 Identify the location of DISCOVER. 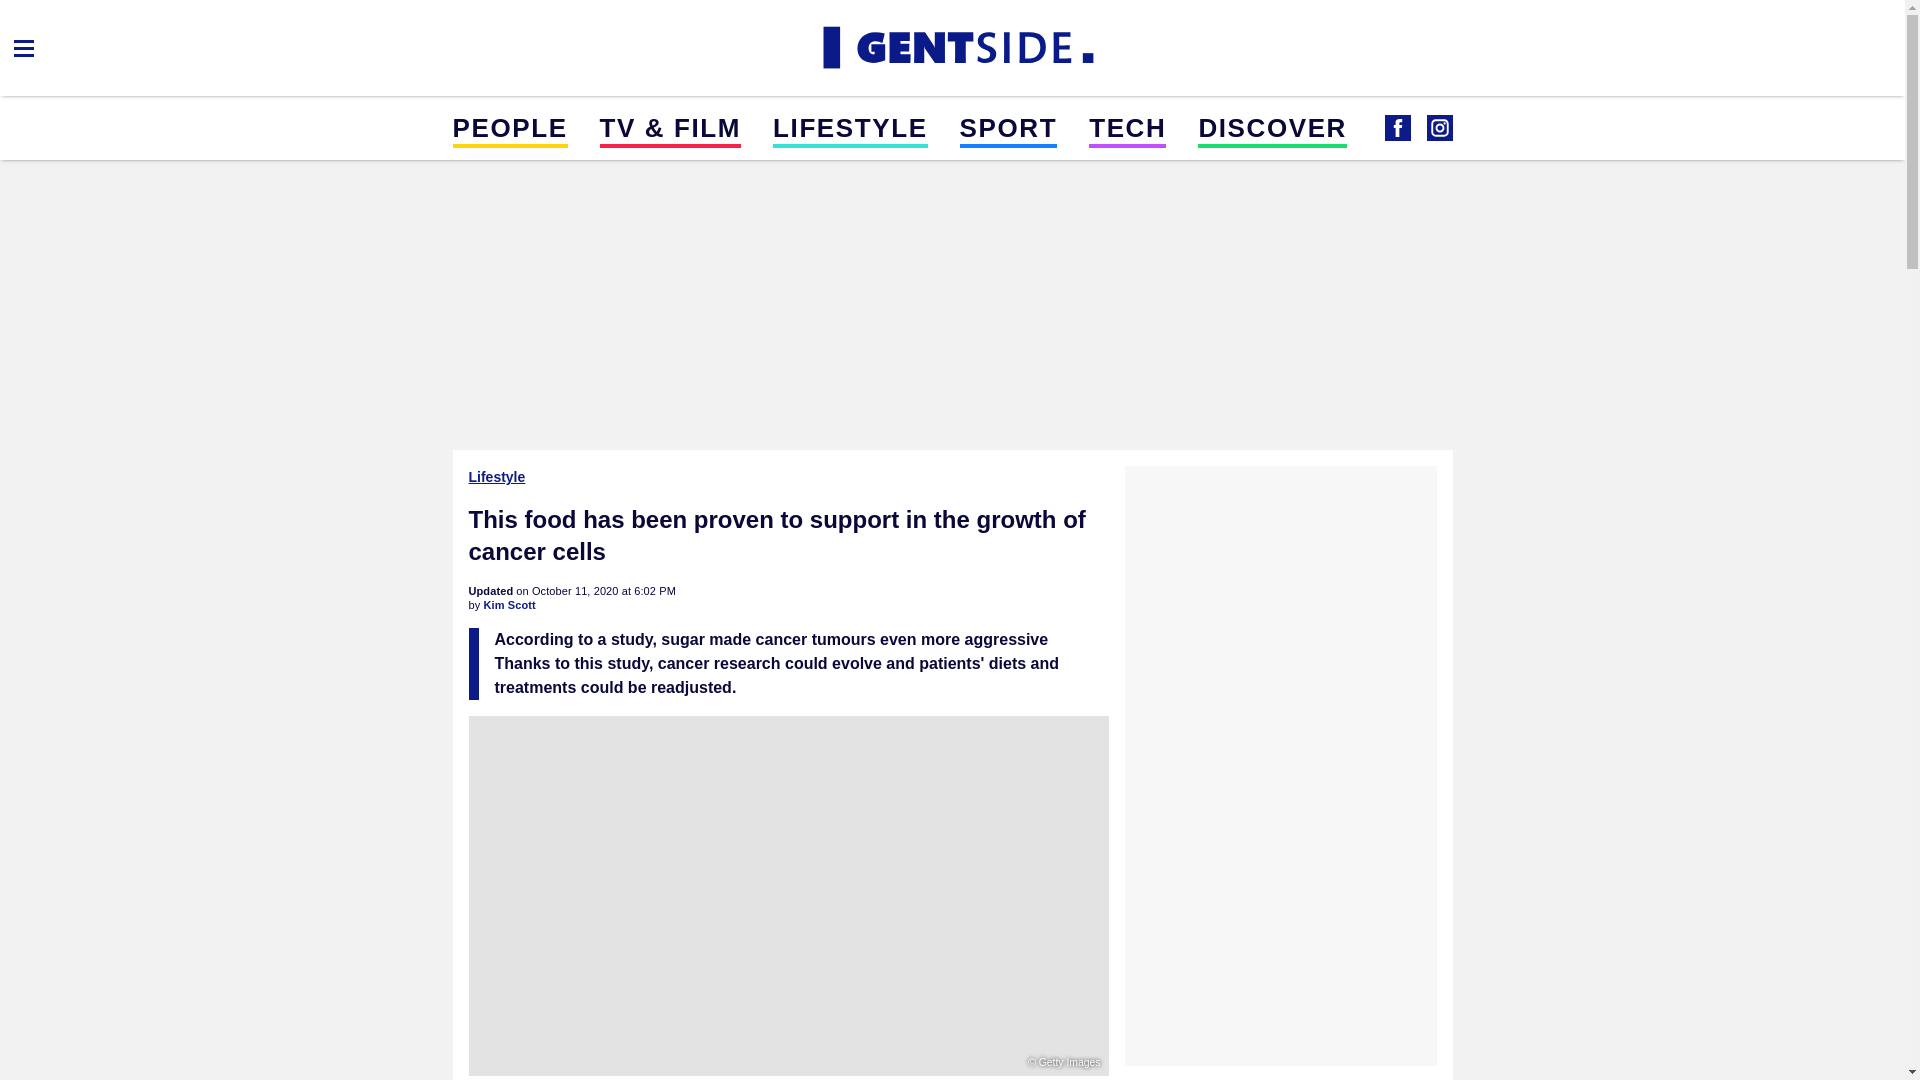
(1272, 127).